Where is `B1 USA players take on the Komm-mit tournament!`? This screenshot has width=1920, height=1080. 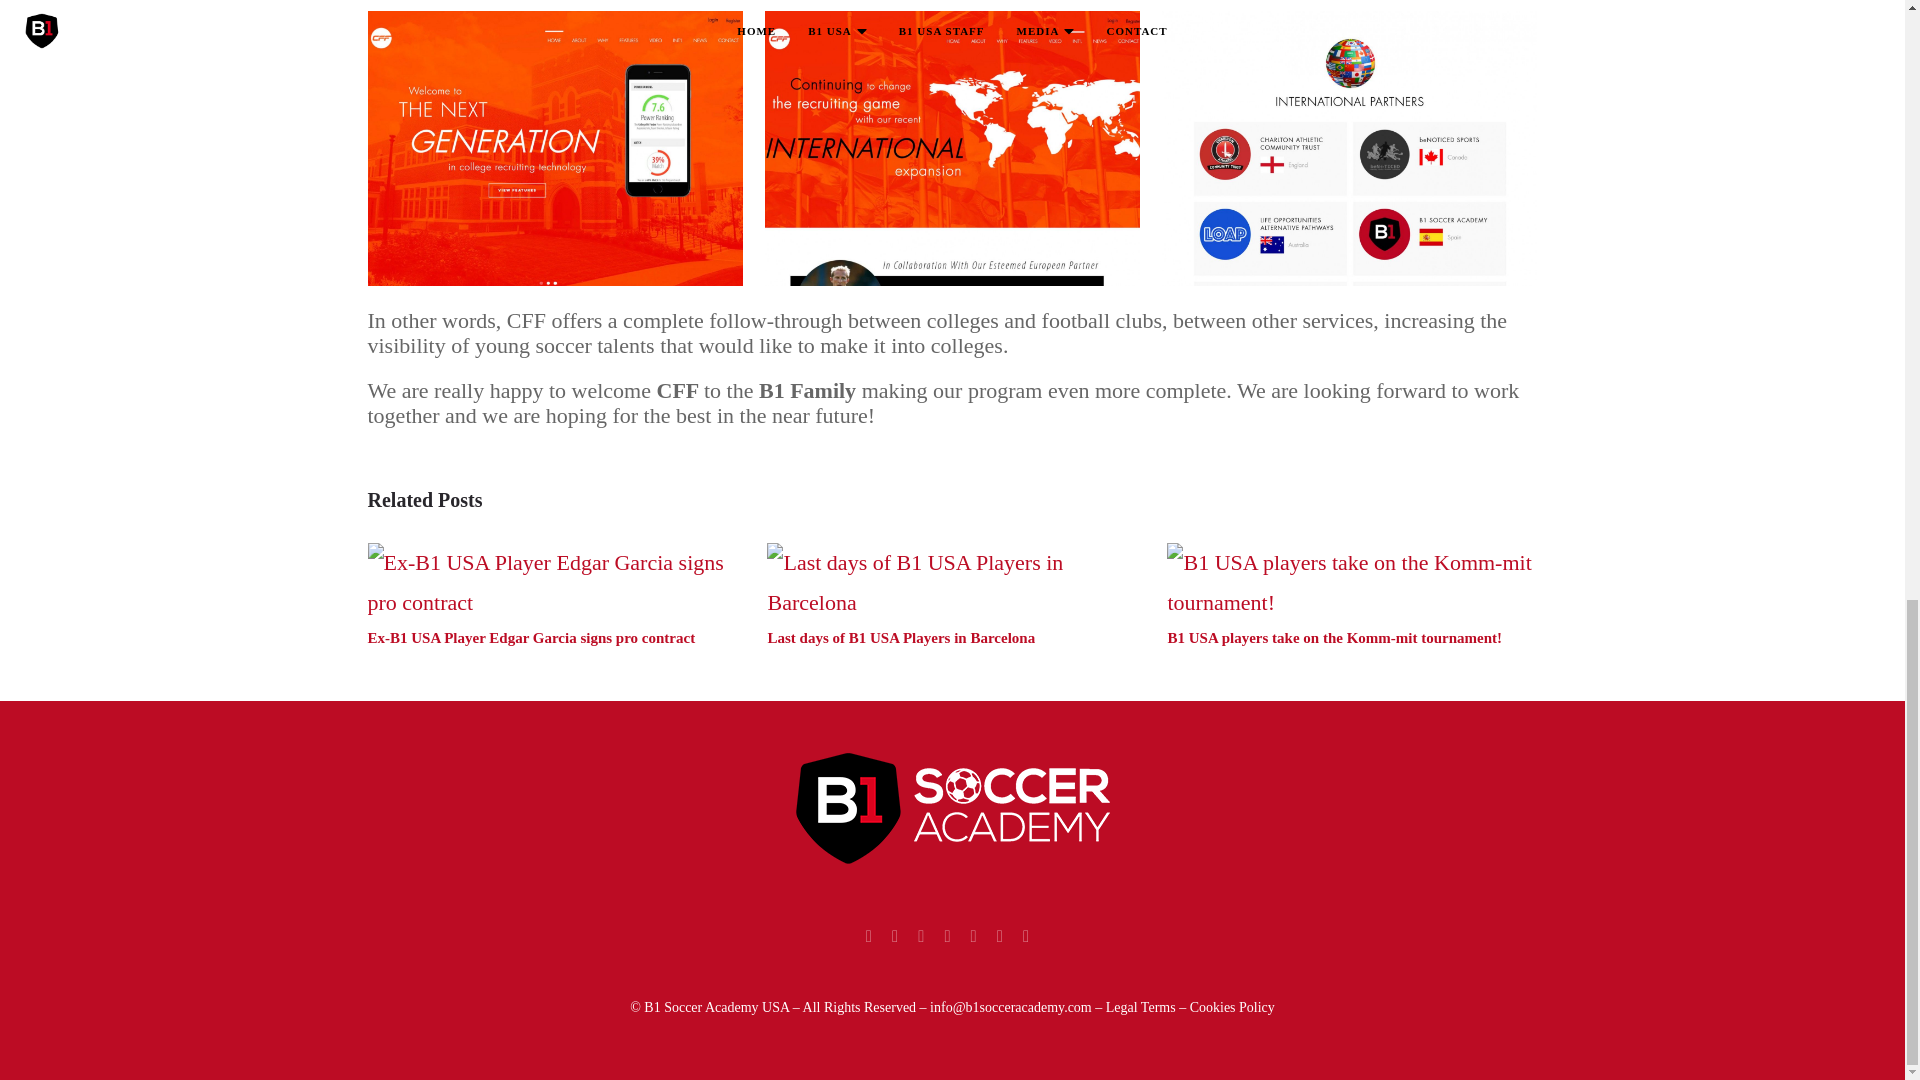
B1 USA players take on the Komm-mit tournament! is located at coordinates (1334, 637).